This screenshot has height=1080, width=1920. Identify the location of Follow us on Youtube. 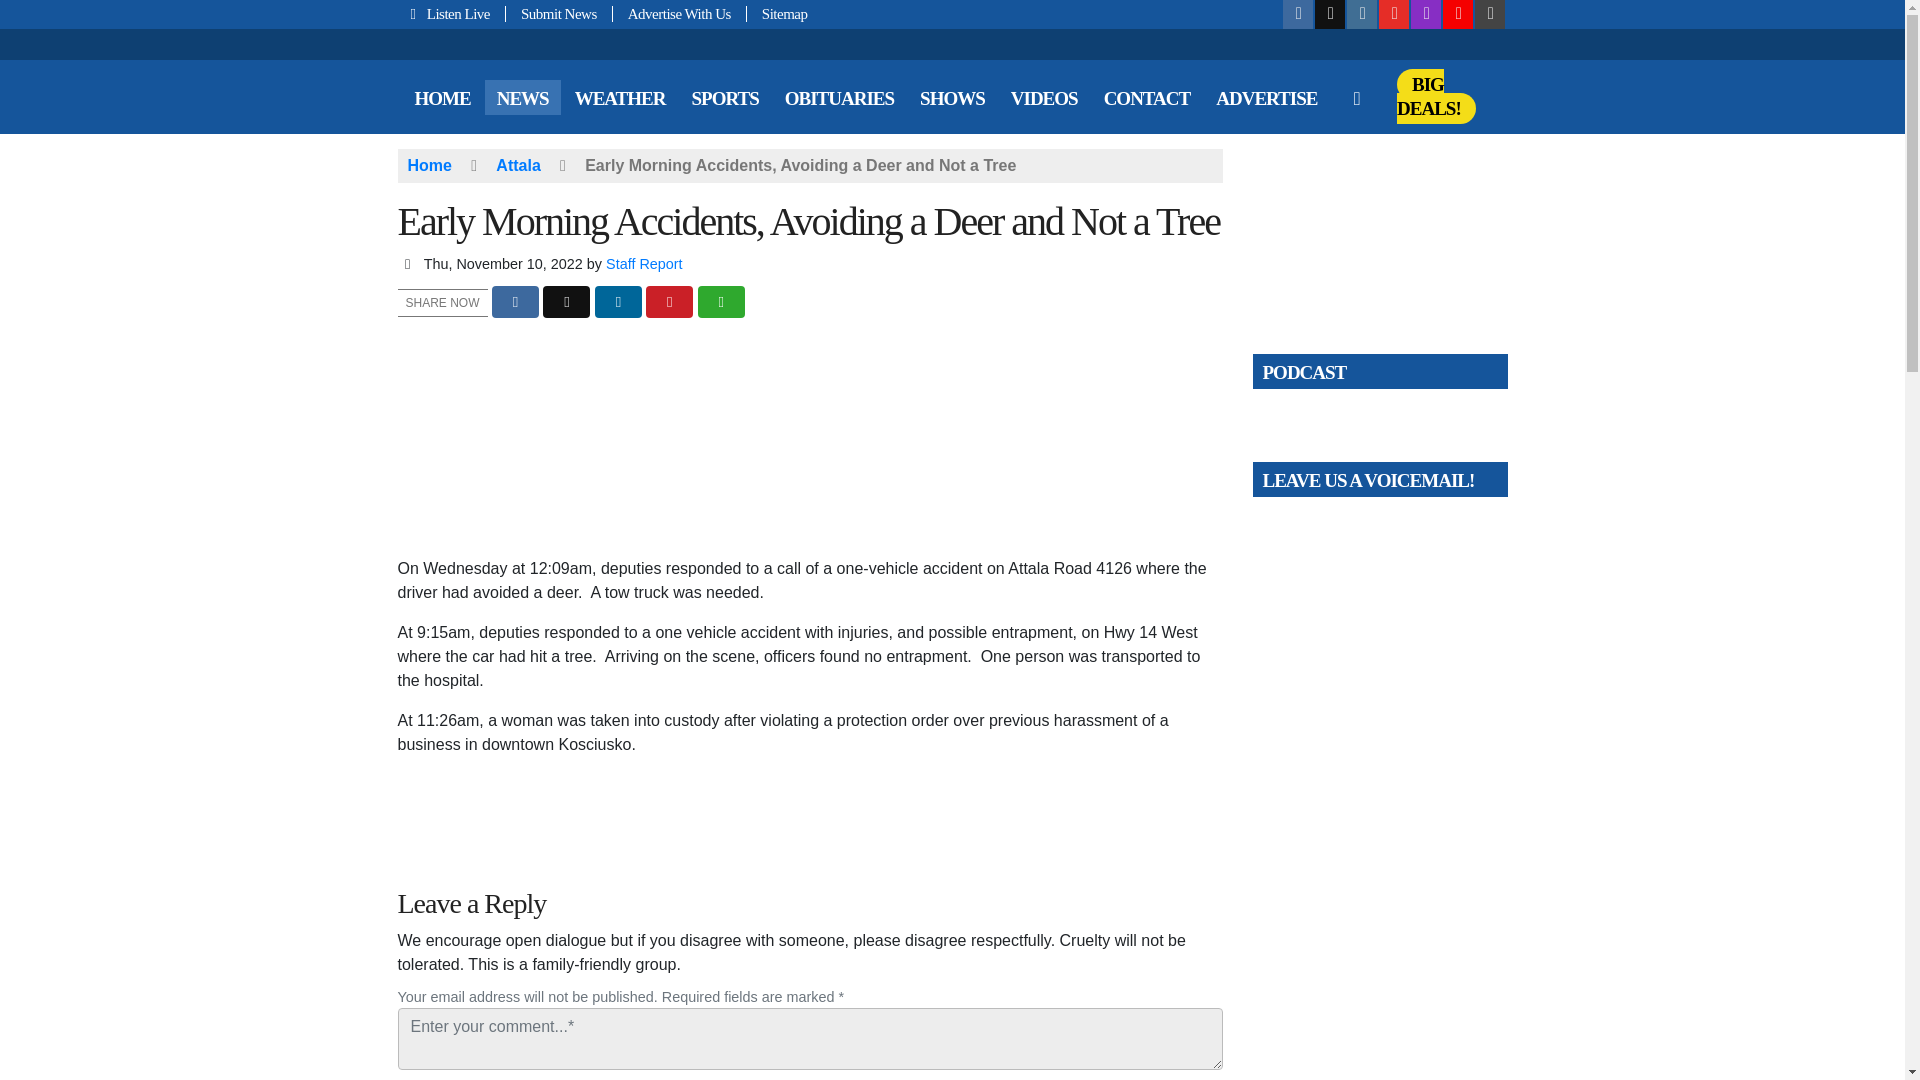
(1394, 14).